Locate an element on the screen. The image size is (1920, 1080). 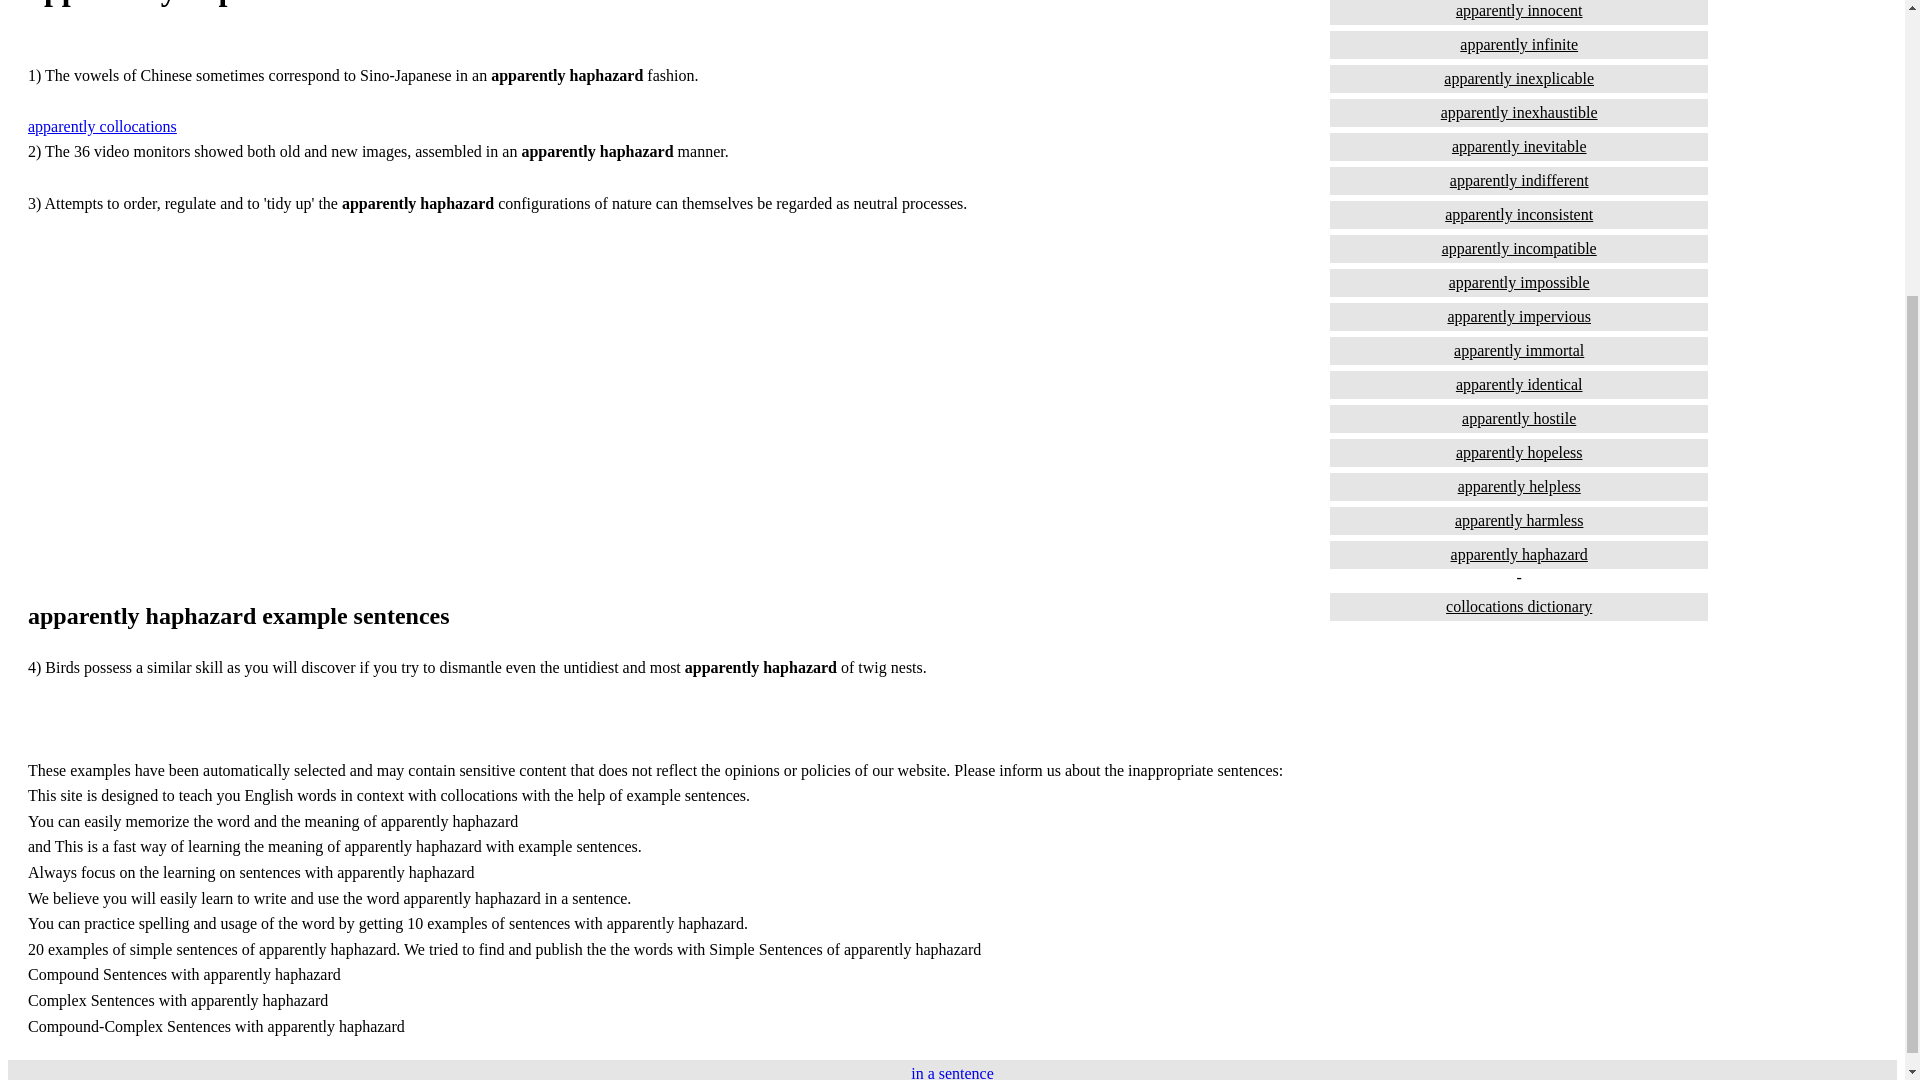
apparently immortal in a sentence is located at coordinates (1519, 350).